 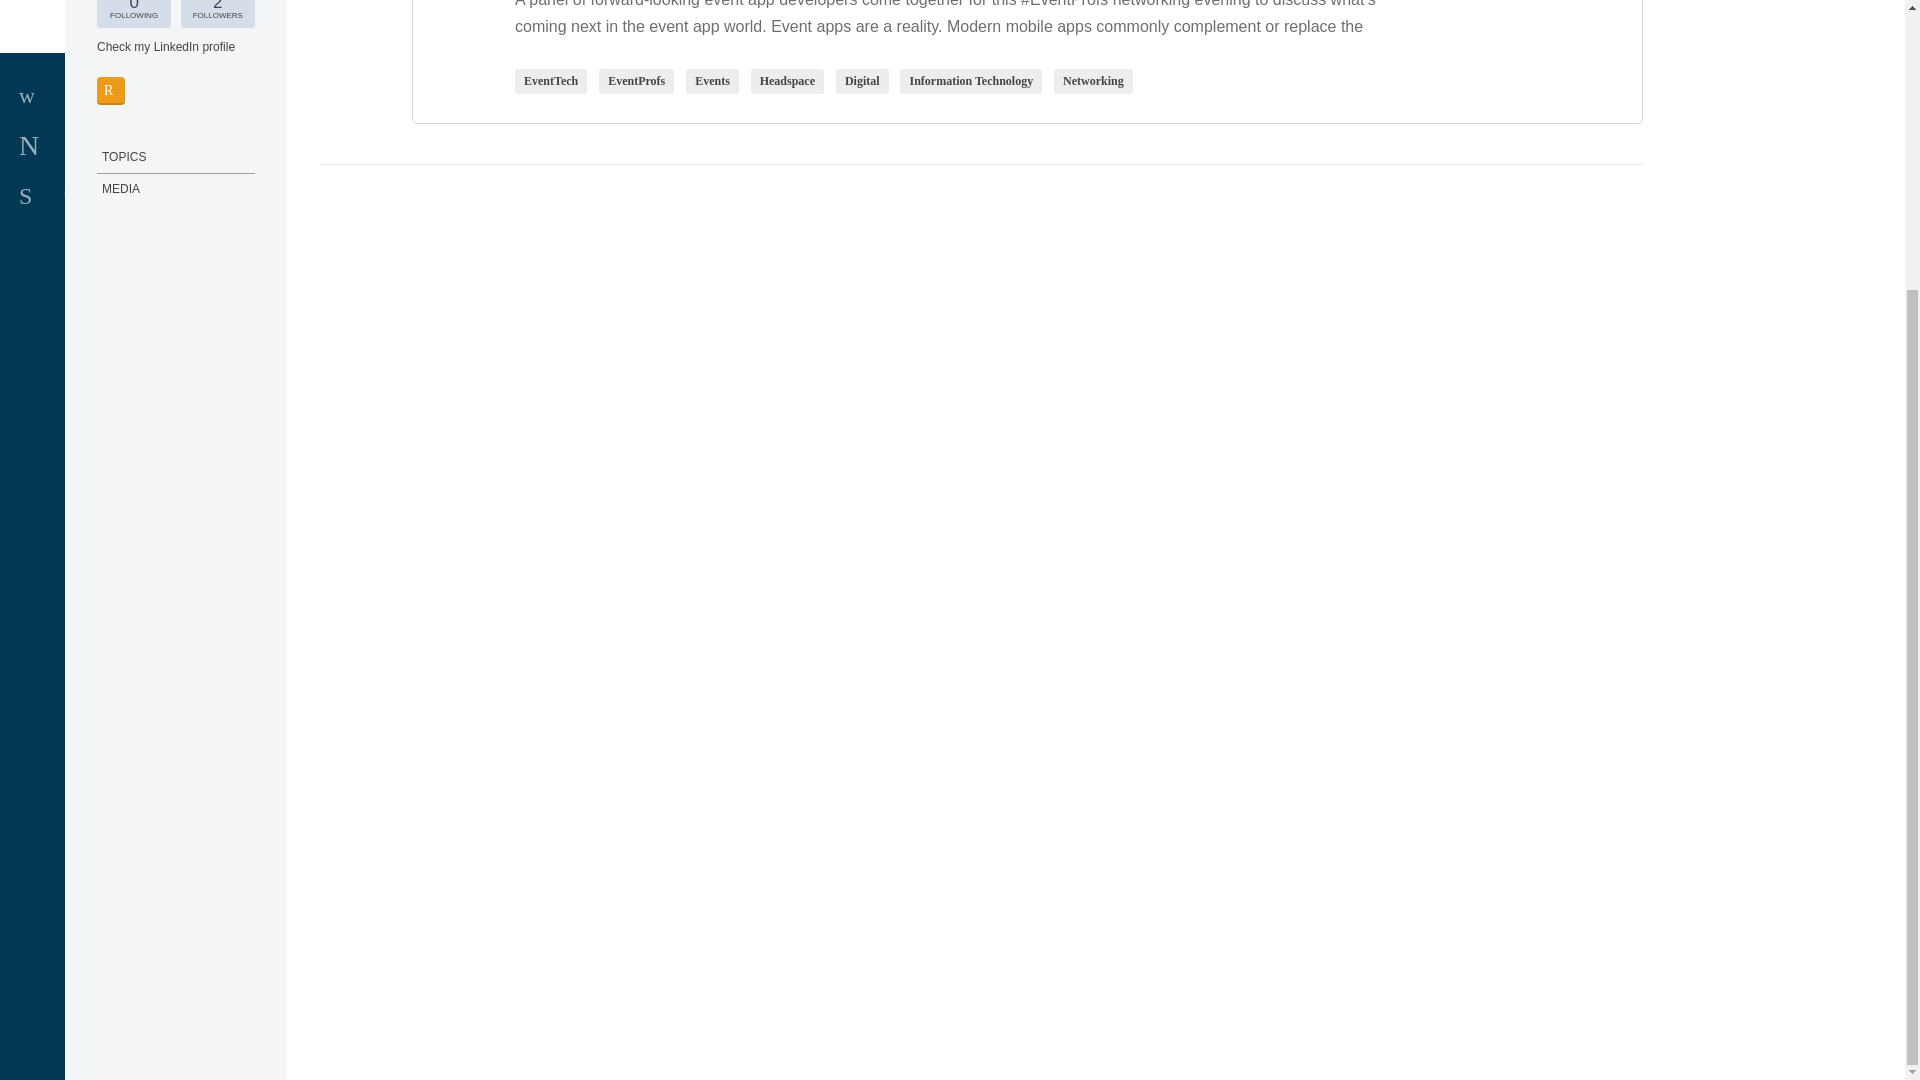 What do you see at coordinates (862, 80) in the screenshot?
I see `Digital` at bounding box center [862, 80].